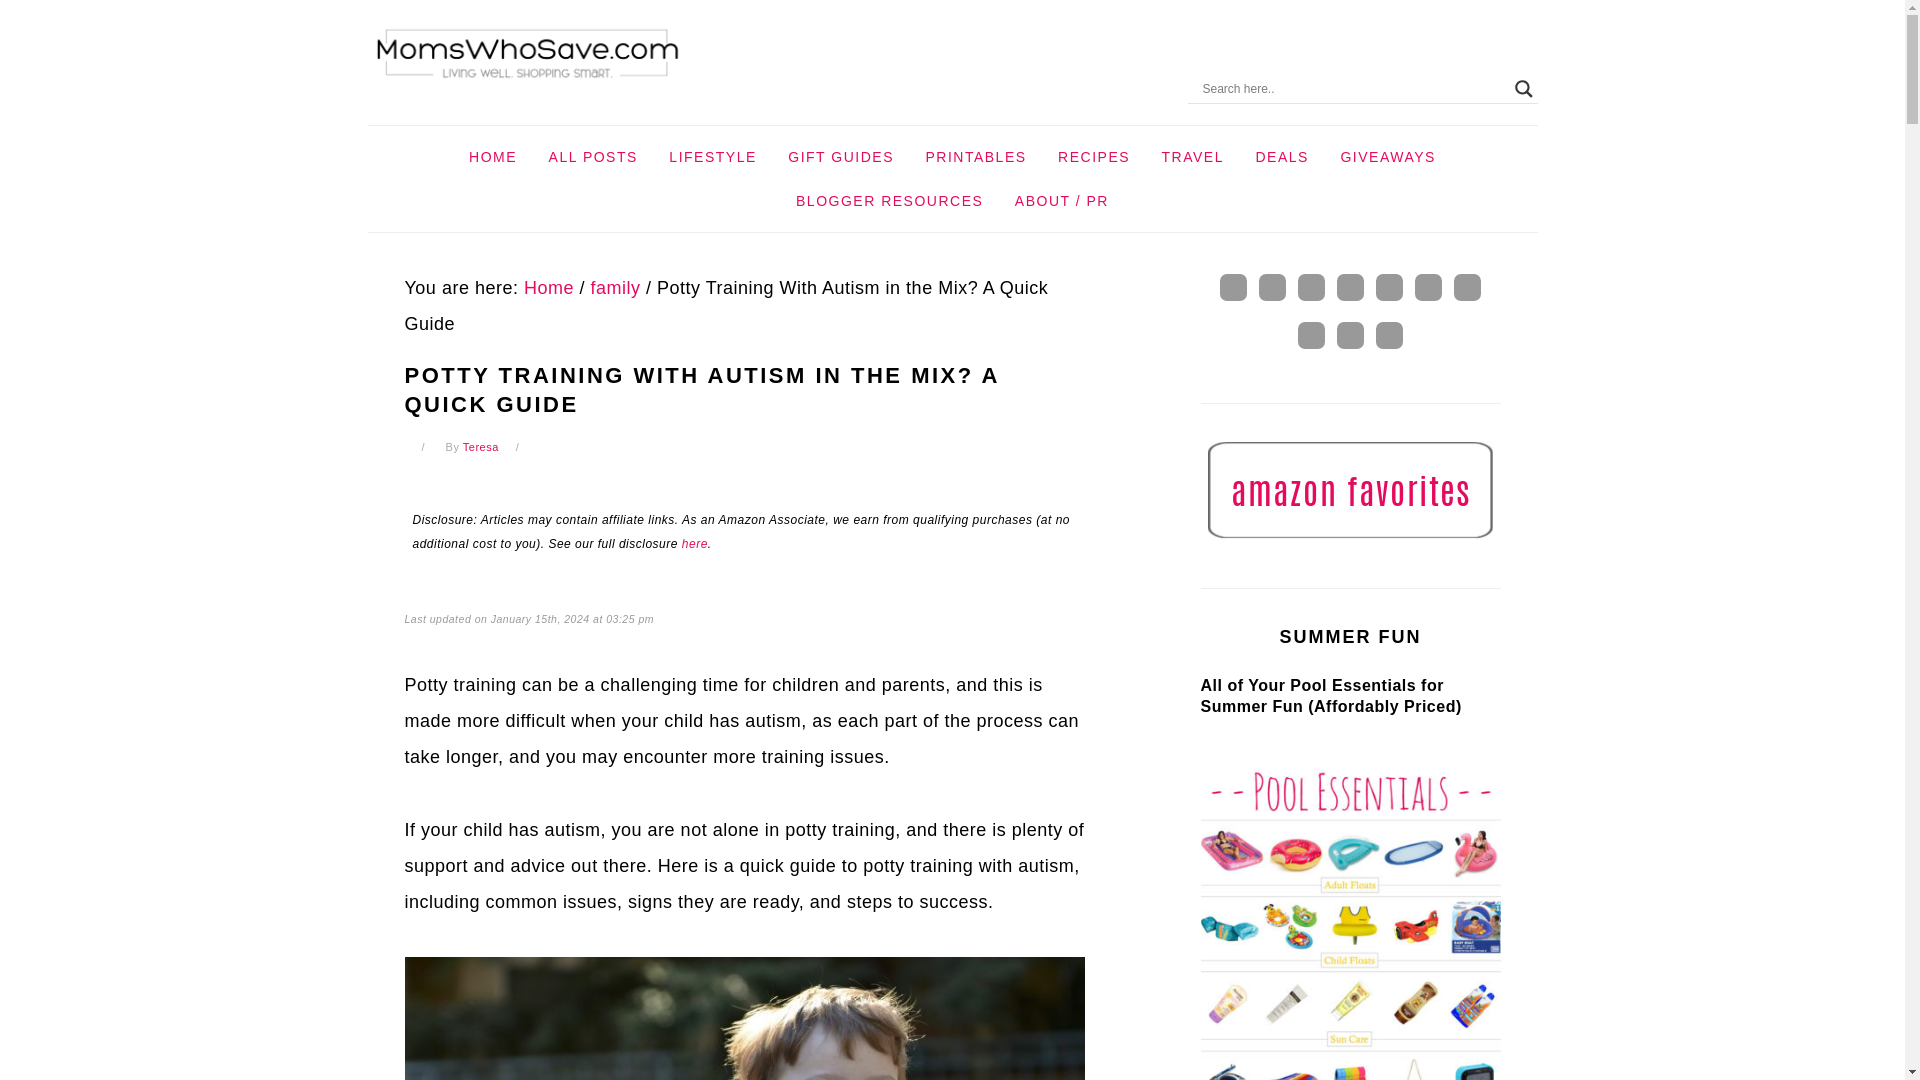  What do you see at coordinates (1192, 157) in the screenshot?
I see `TRAVEL` at bounding box center [1192, 157].